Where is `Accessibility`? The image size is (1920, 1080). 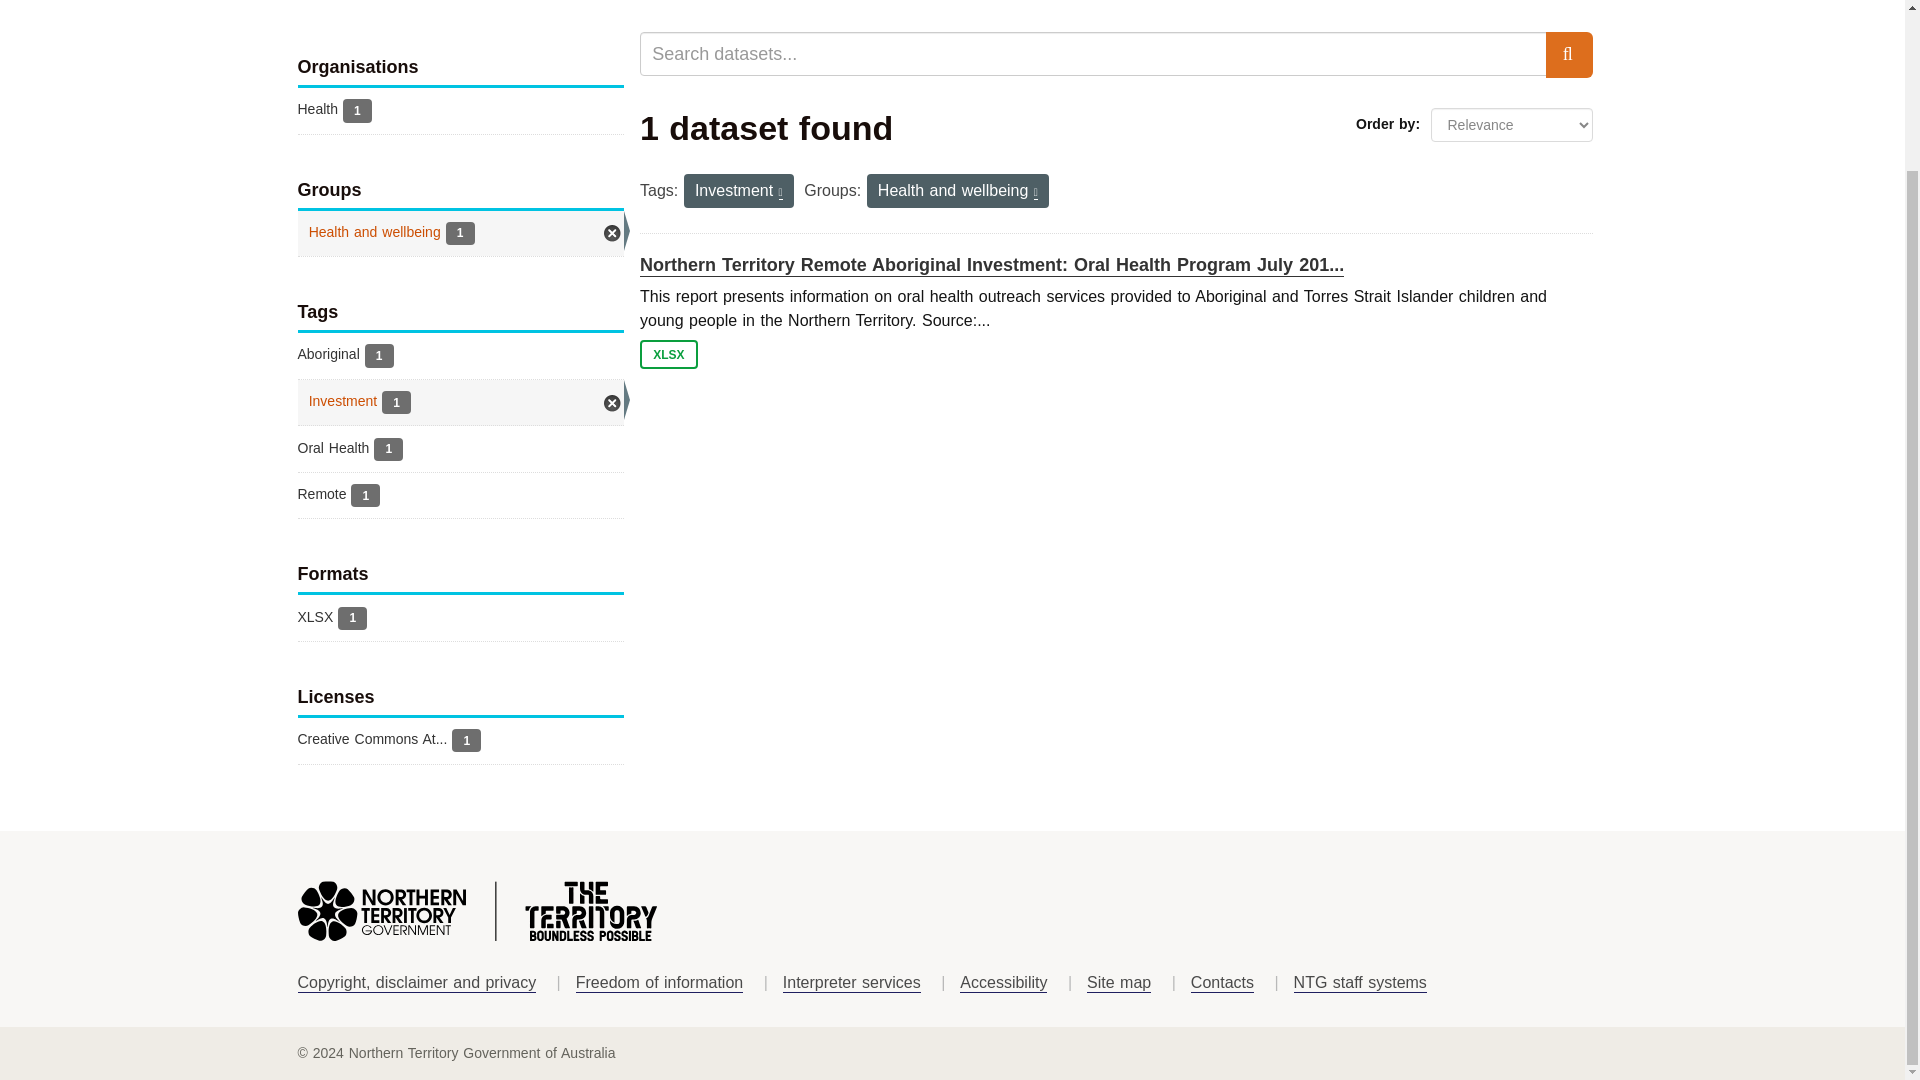 Accessibility is located at coordinates (1003, 983).